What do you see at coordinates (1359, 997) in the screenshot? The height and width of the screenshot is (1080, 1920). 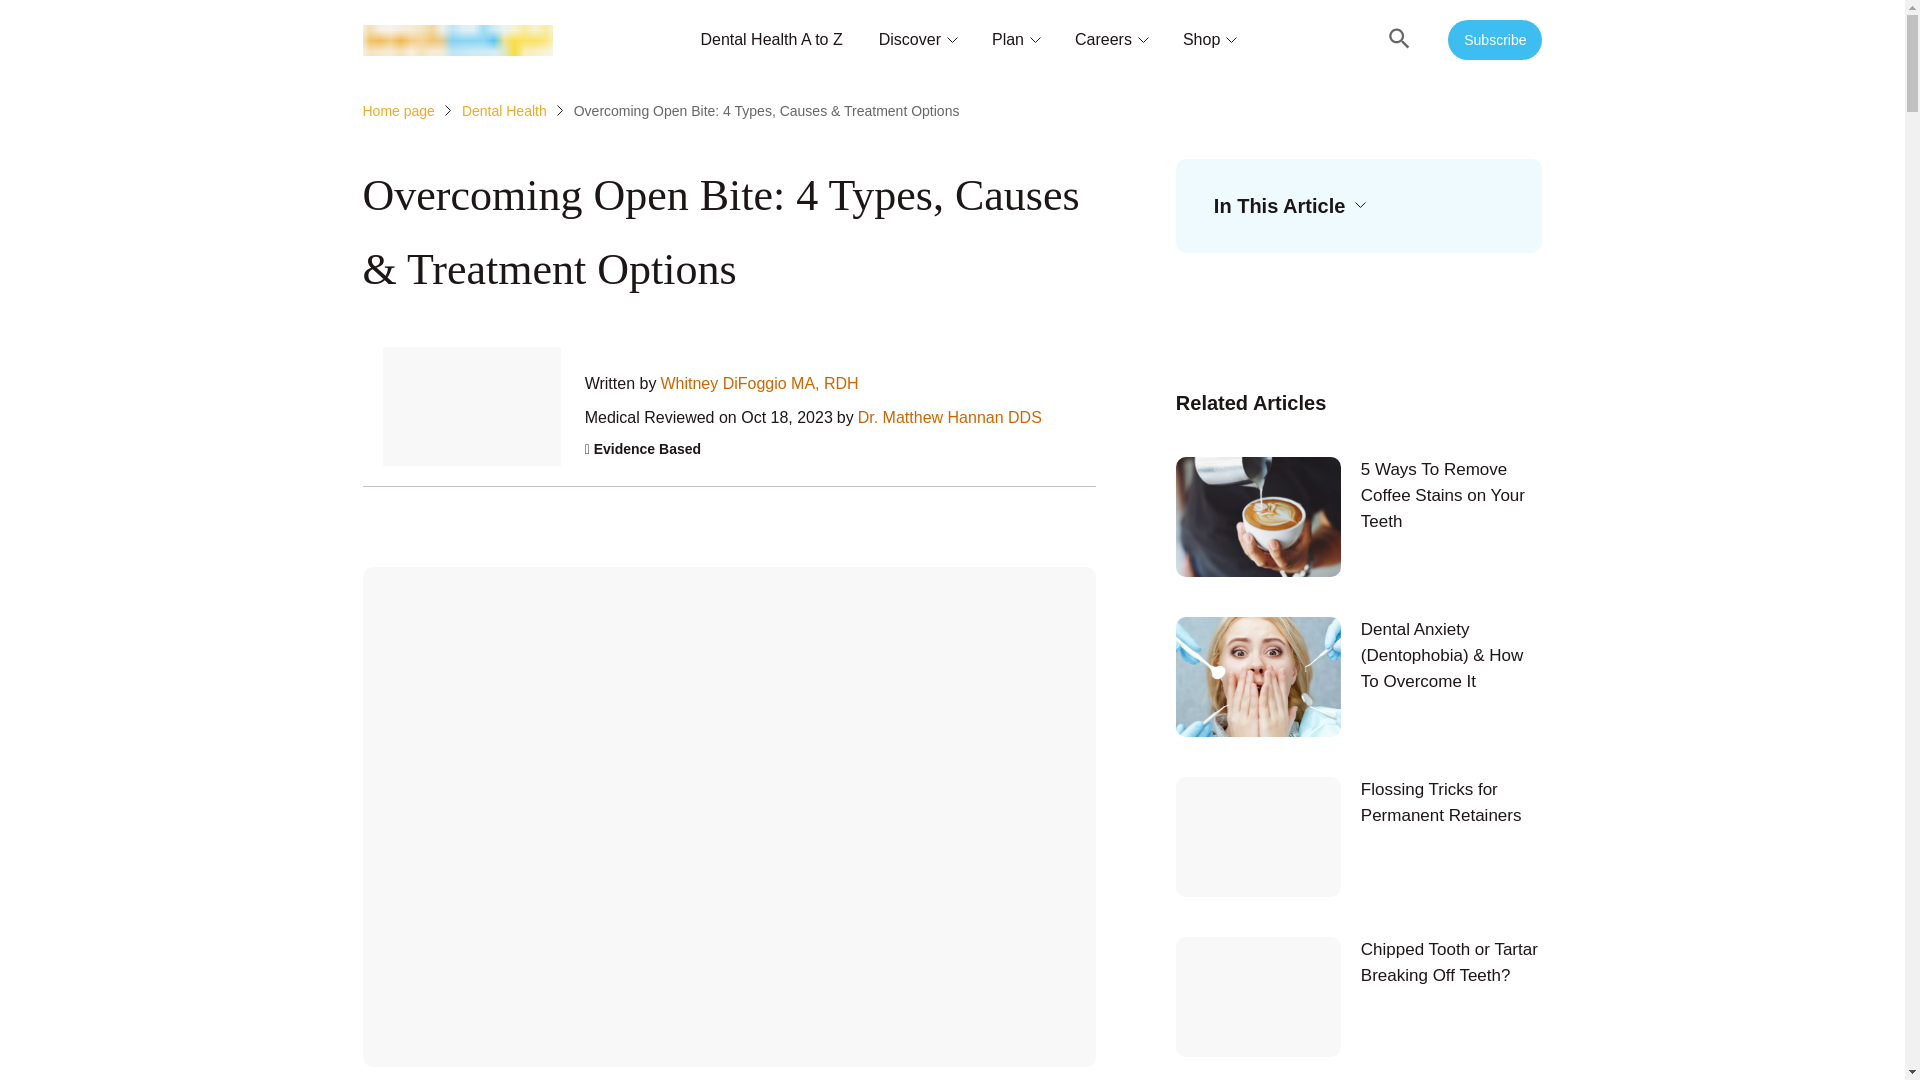 I see `Chipped Tooth or Tartar Breaking Off Teeth?` at bounding box center [1359, 997].